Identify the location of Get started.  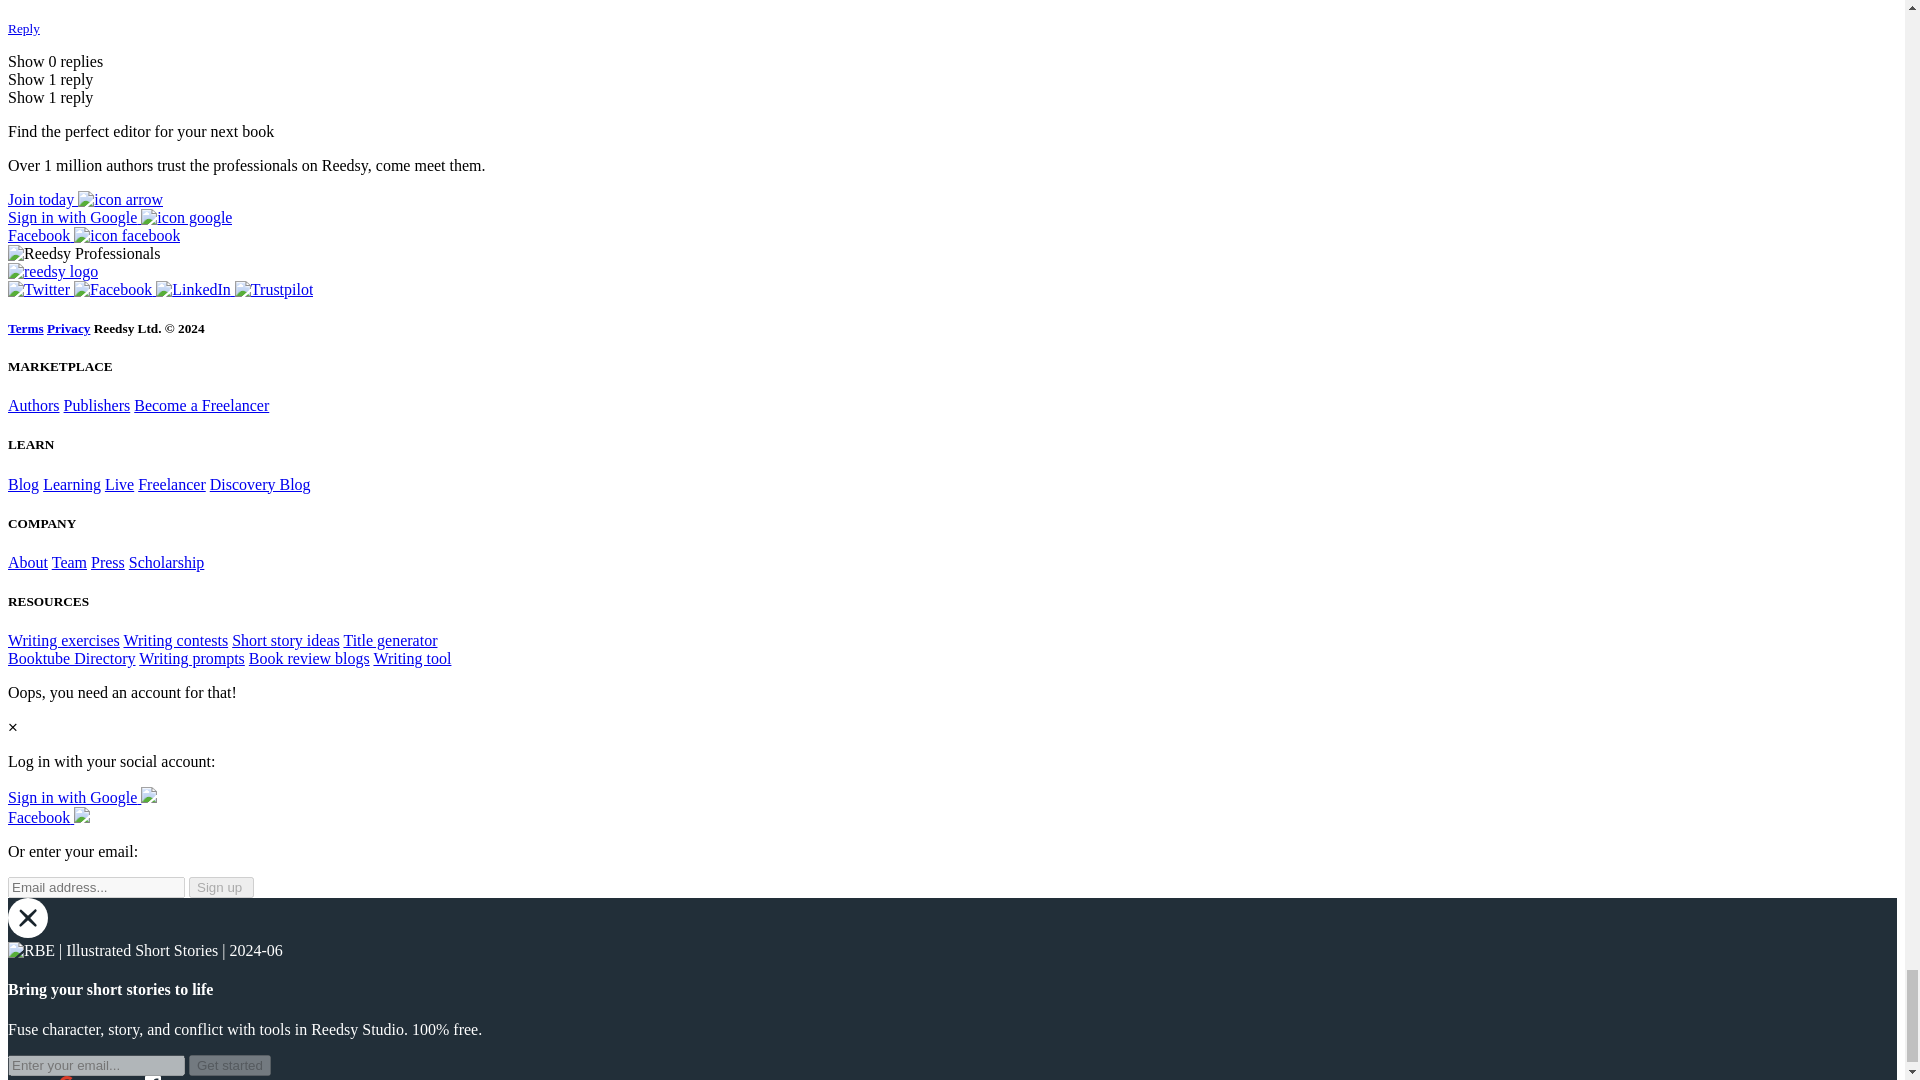
(229, 1065).